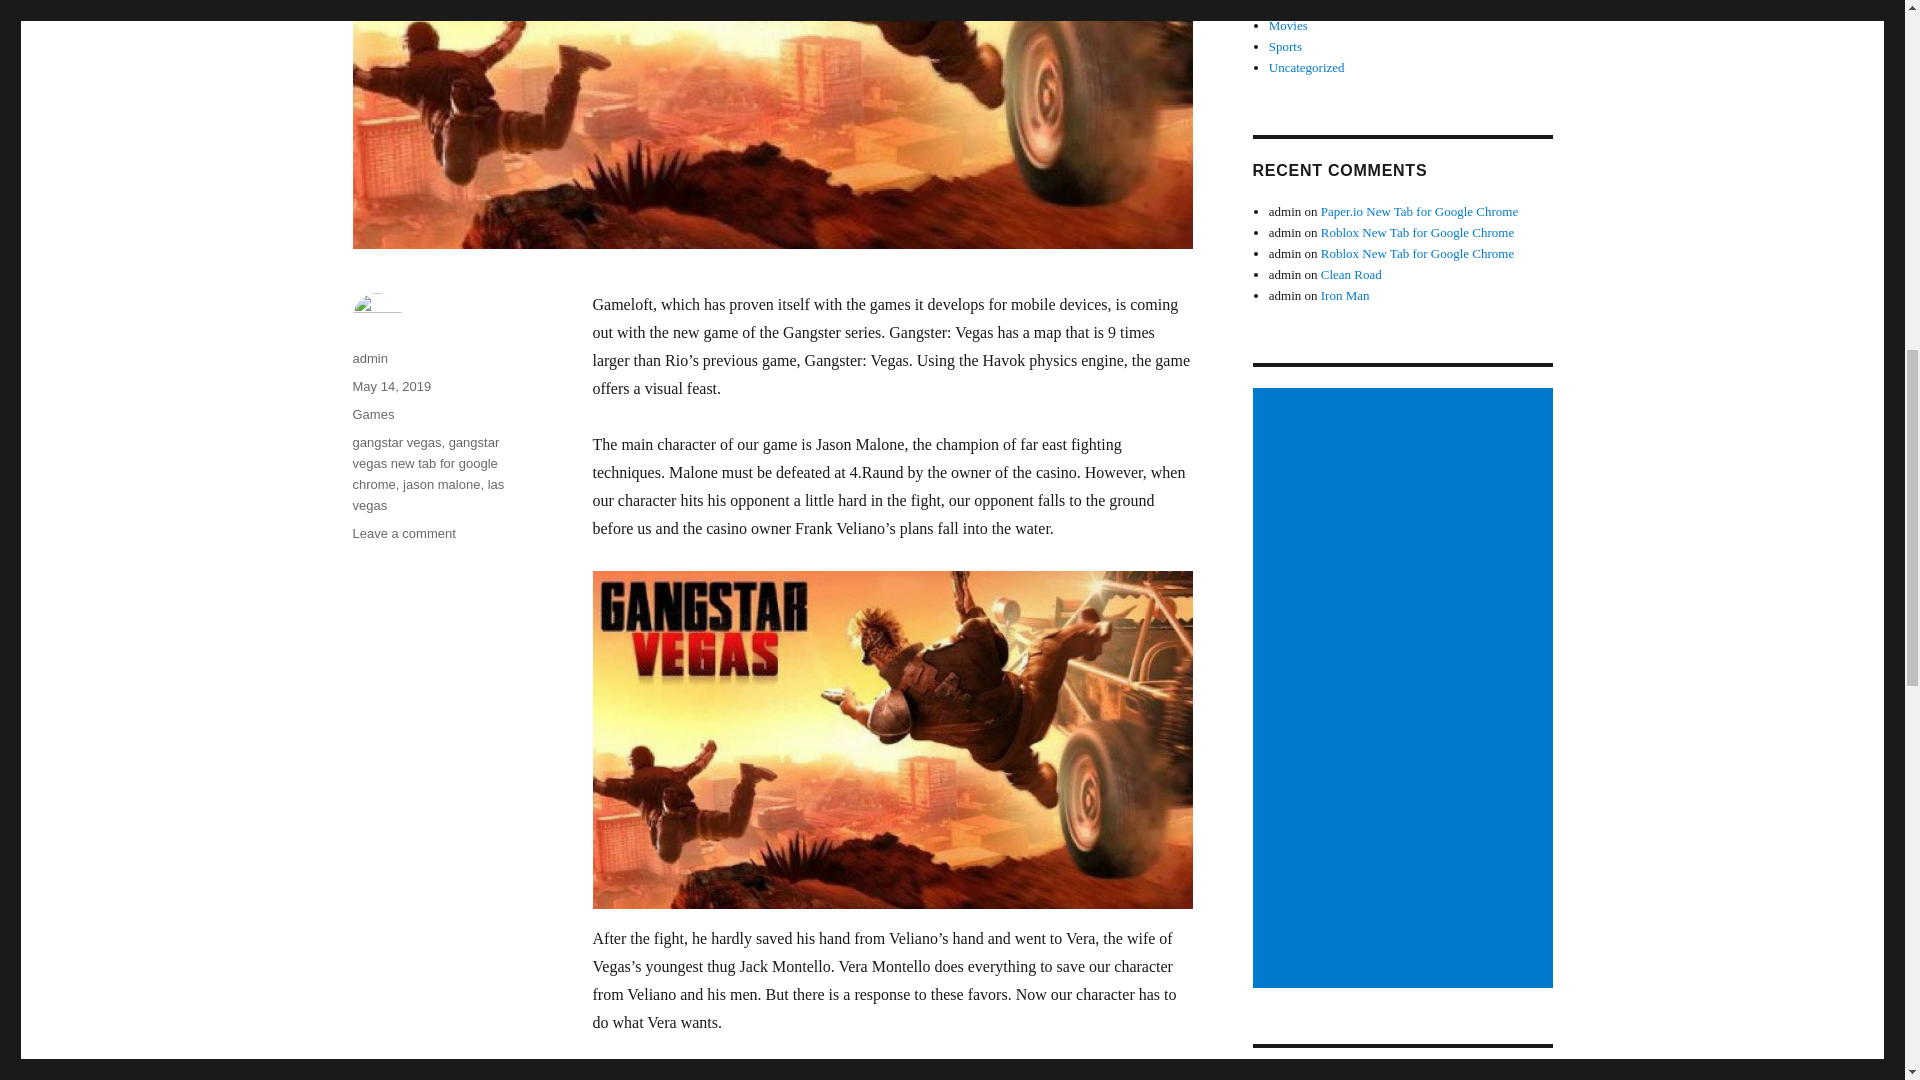 The image size is (1920, 1080). I want to click on jason malone, so click(442, 484).